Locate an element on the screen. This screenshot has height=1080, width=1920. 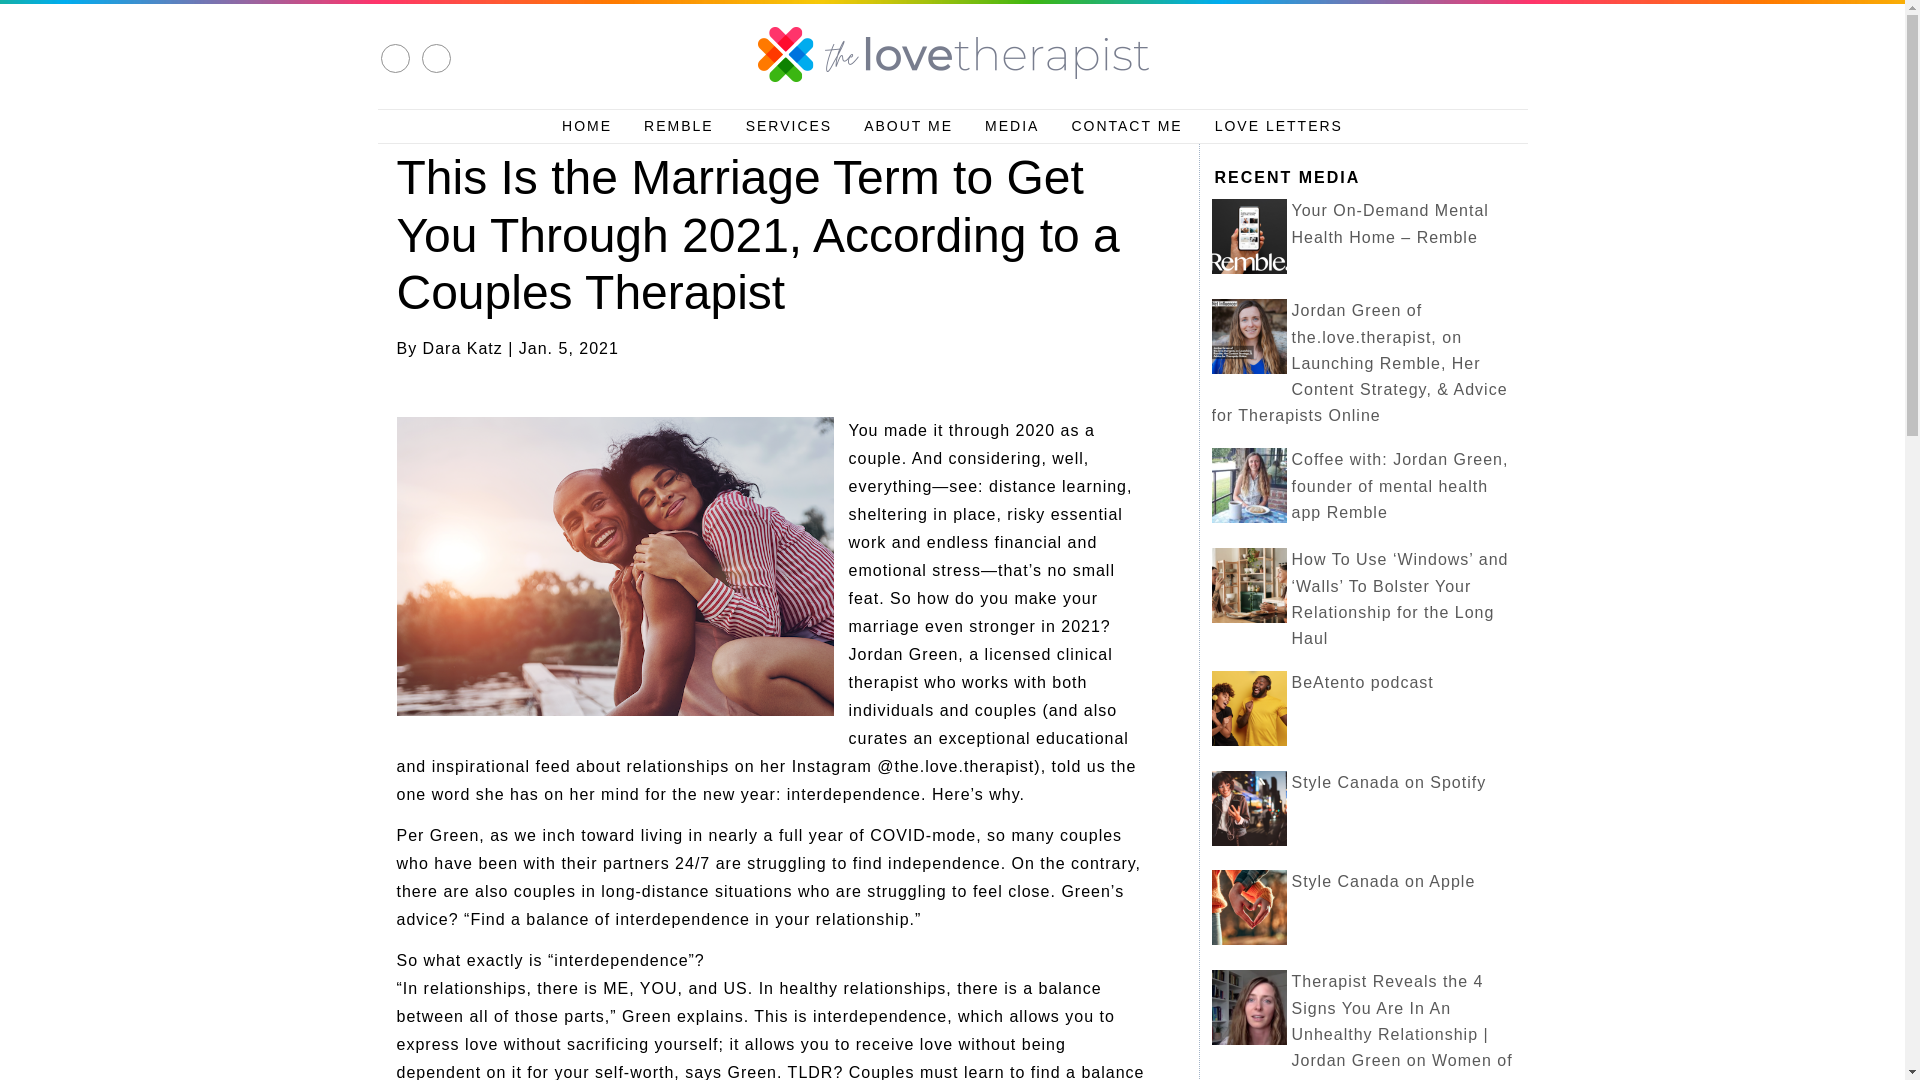
Media is located at coordinates (1012, 126).